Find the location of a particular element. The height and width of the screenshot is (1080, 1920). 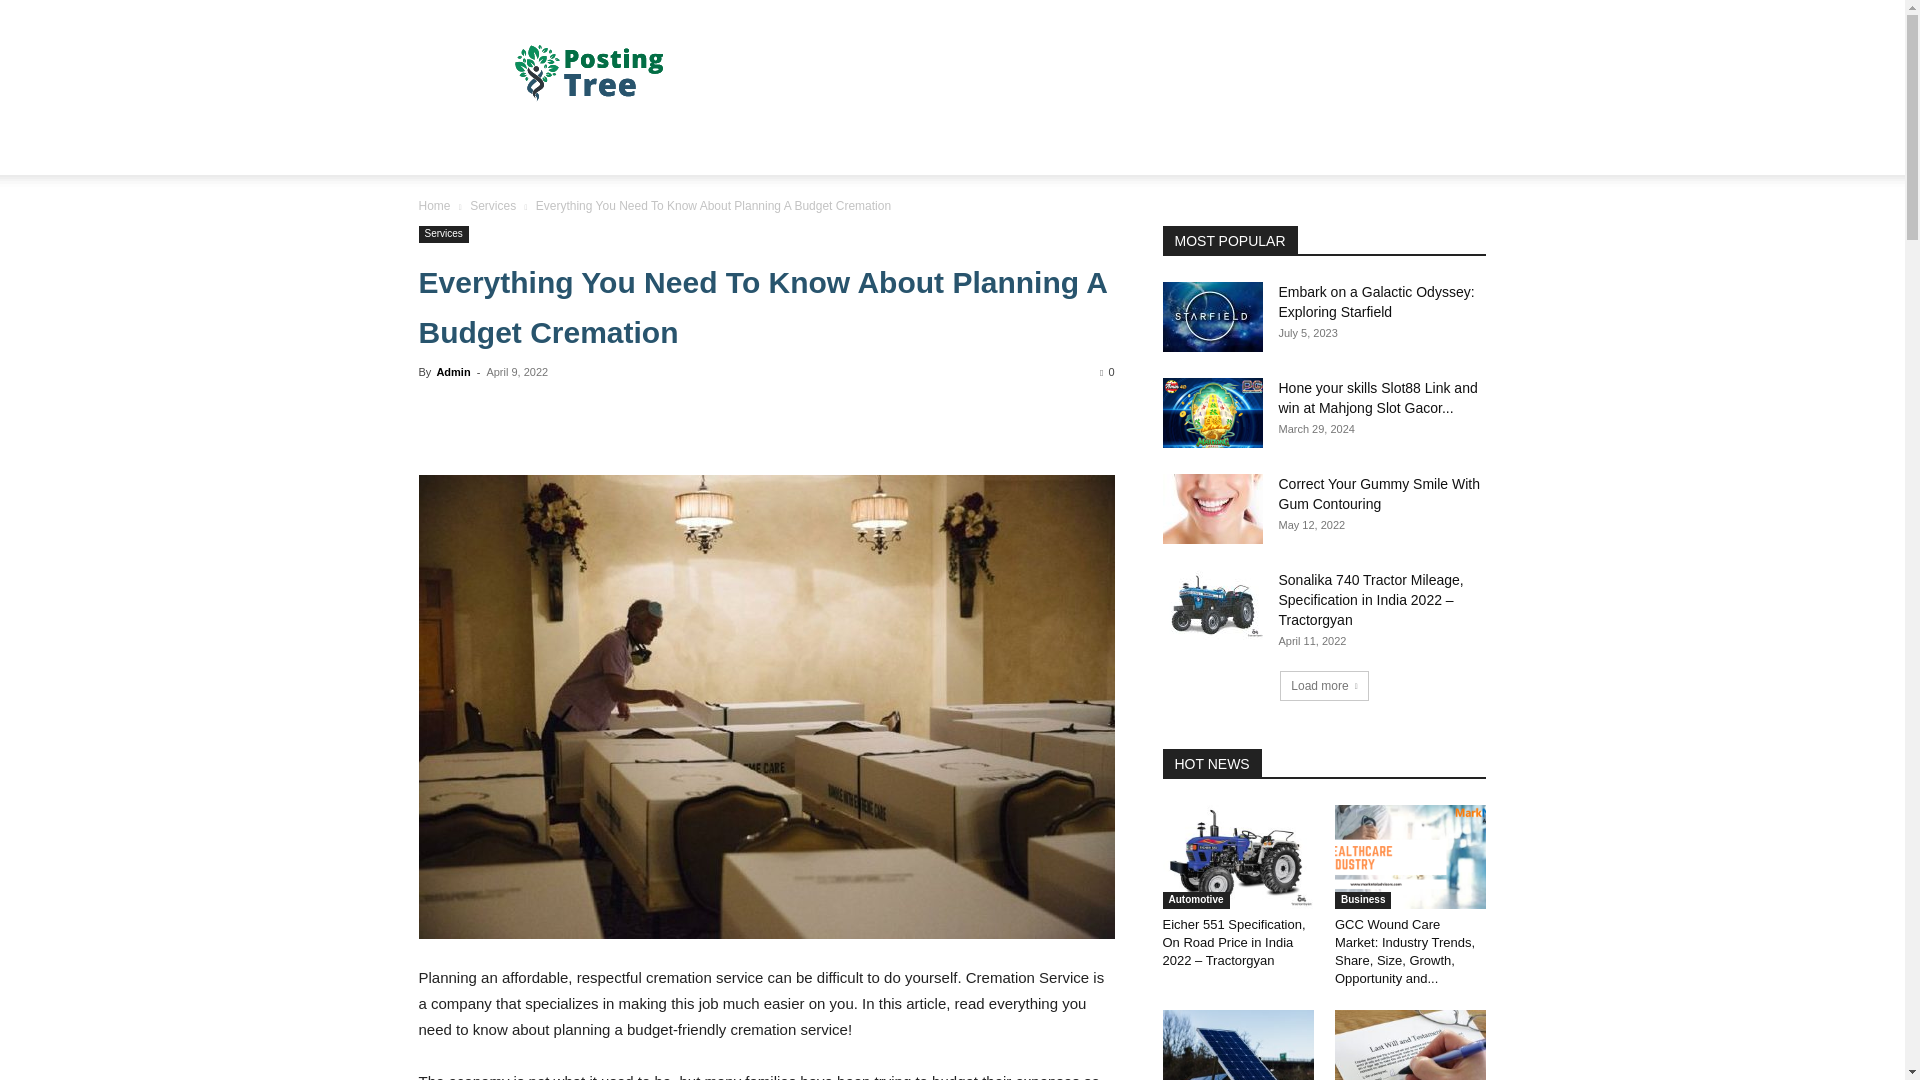

View all posts in Services is located at coordinates (493, 205).